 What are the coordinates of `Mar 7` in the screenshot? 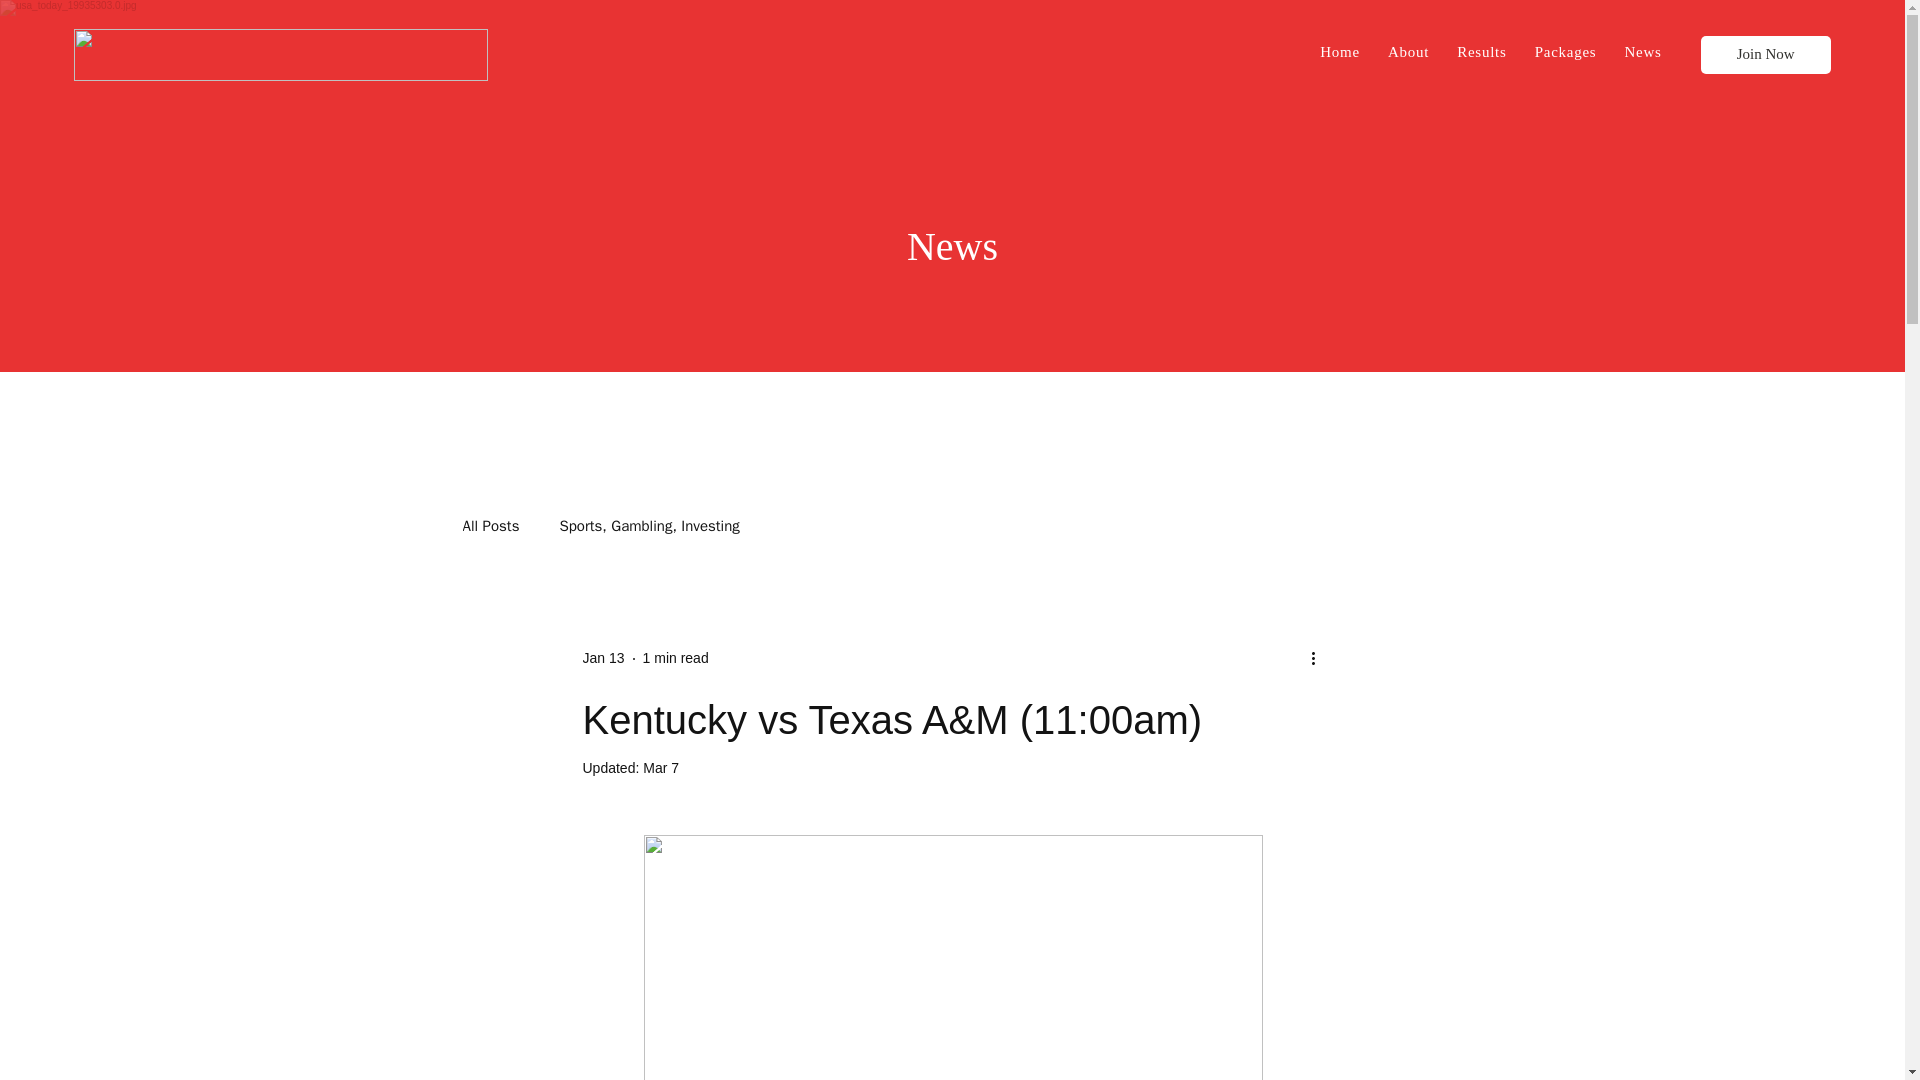 It's located at (661, 768).